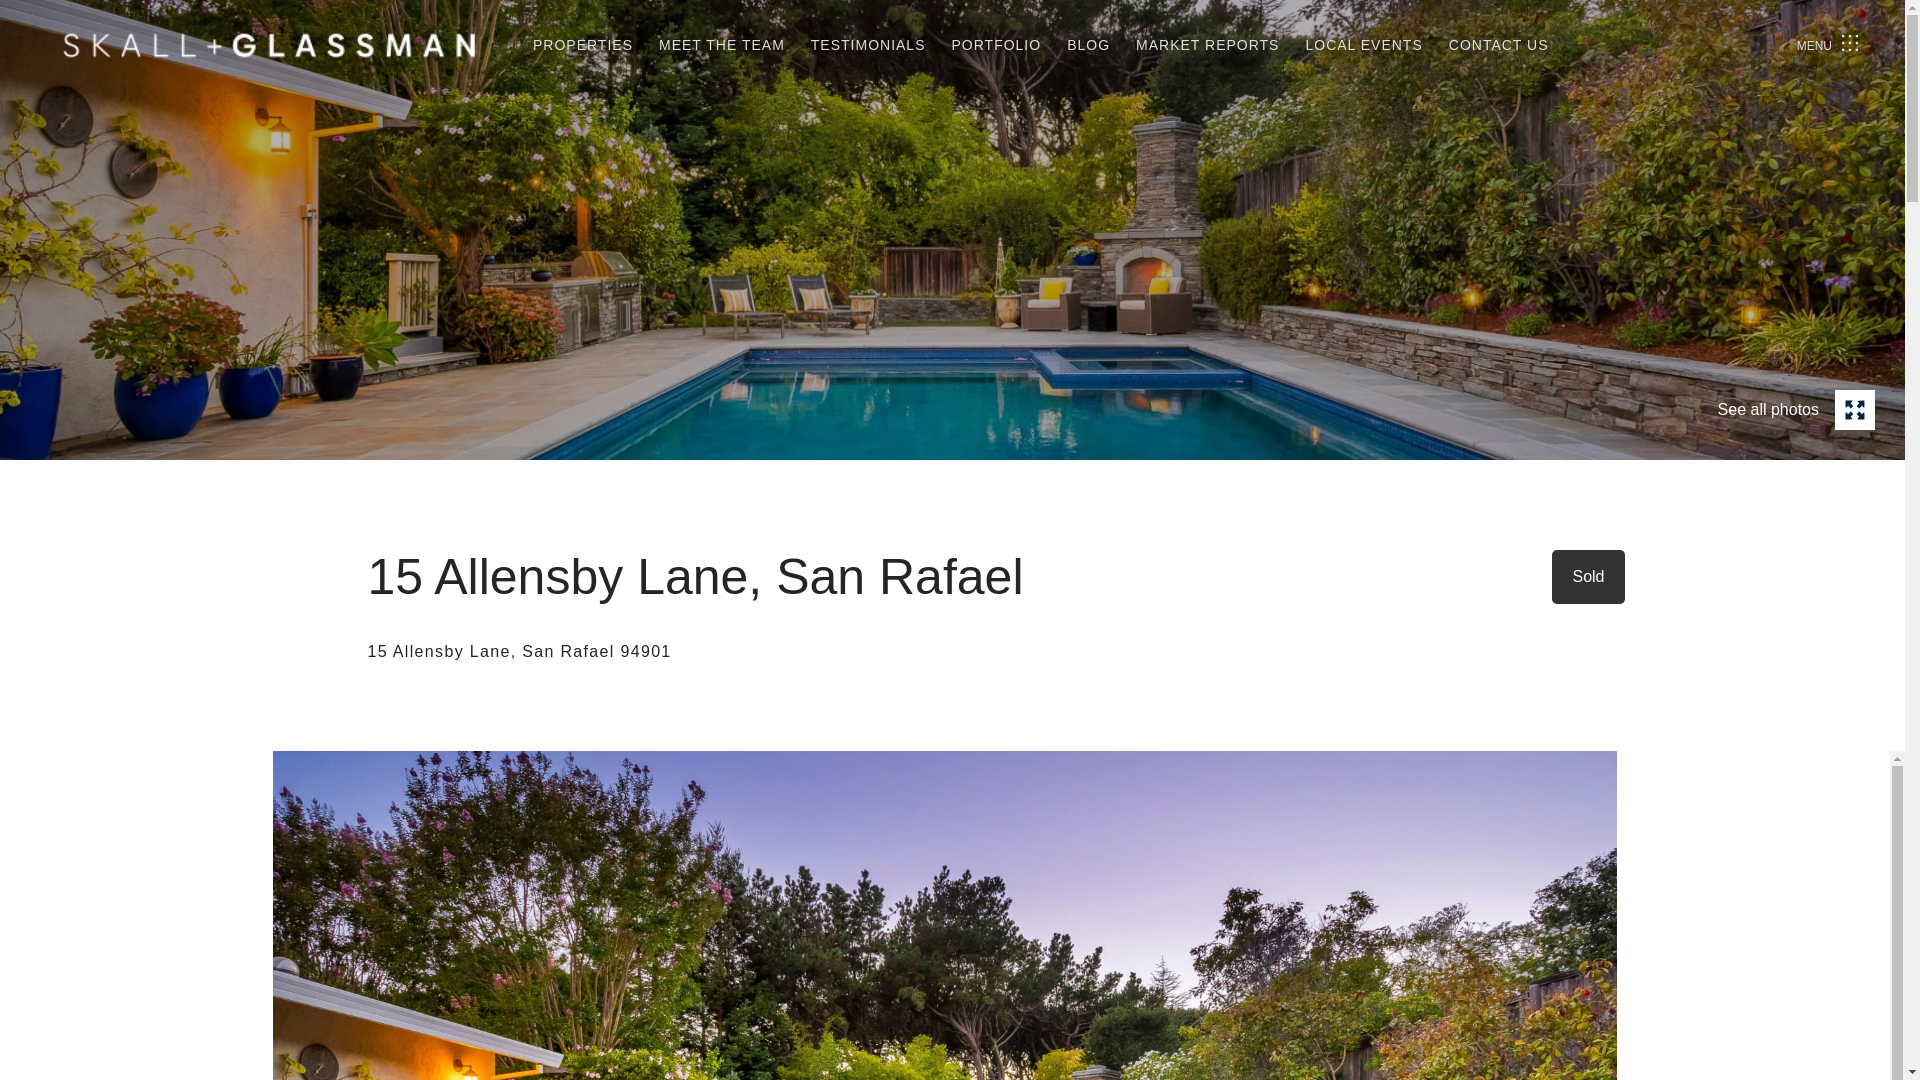  I want to click on MARKET REPORTS, so click(1207, 45).